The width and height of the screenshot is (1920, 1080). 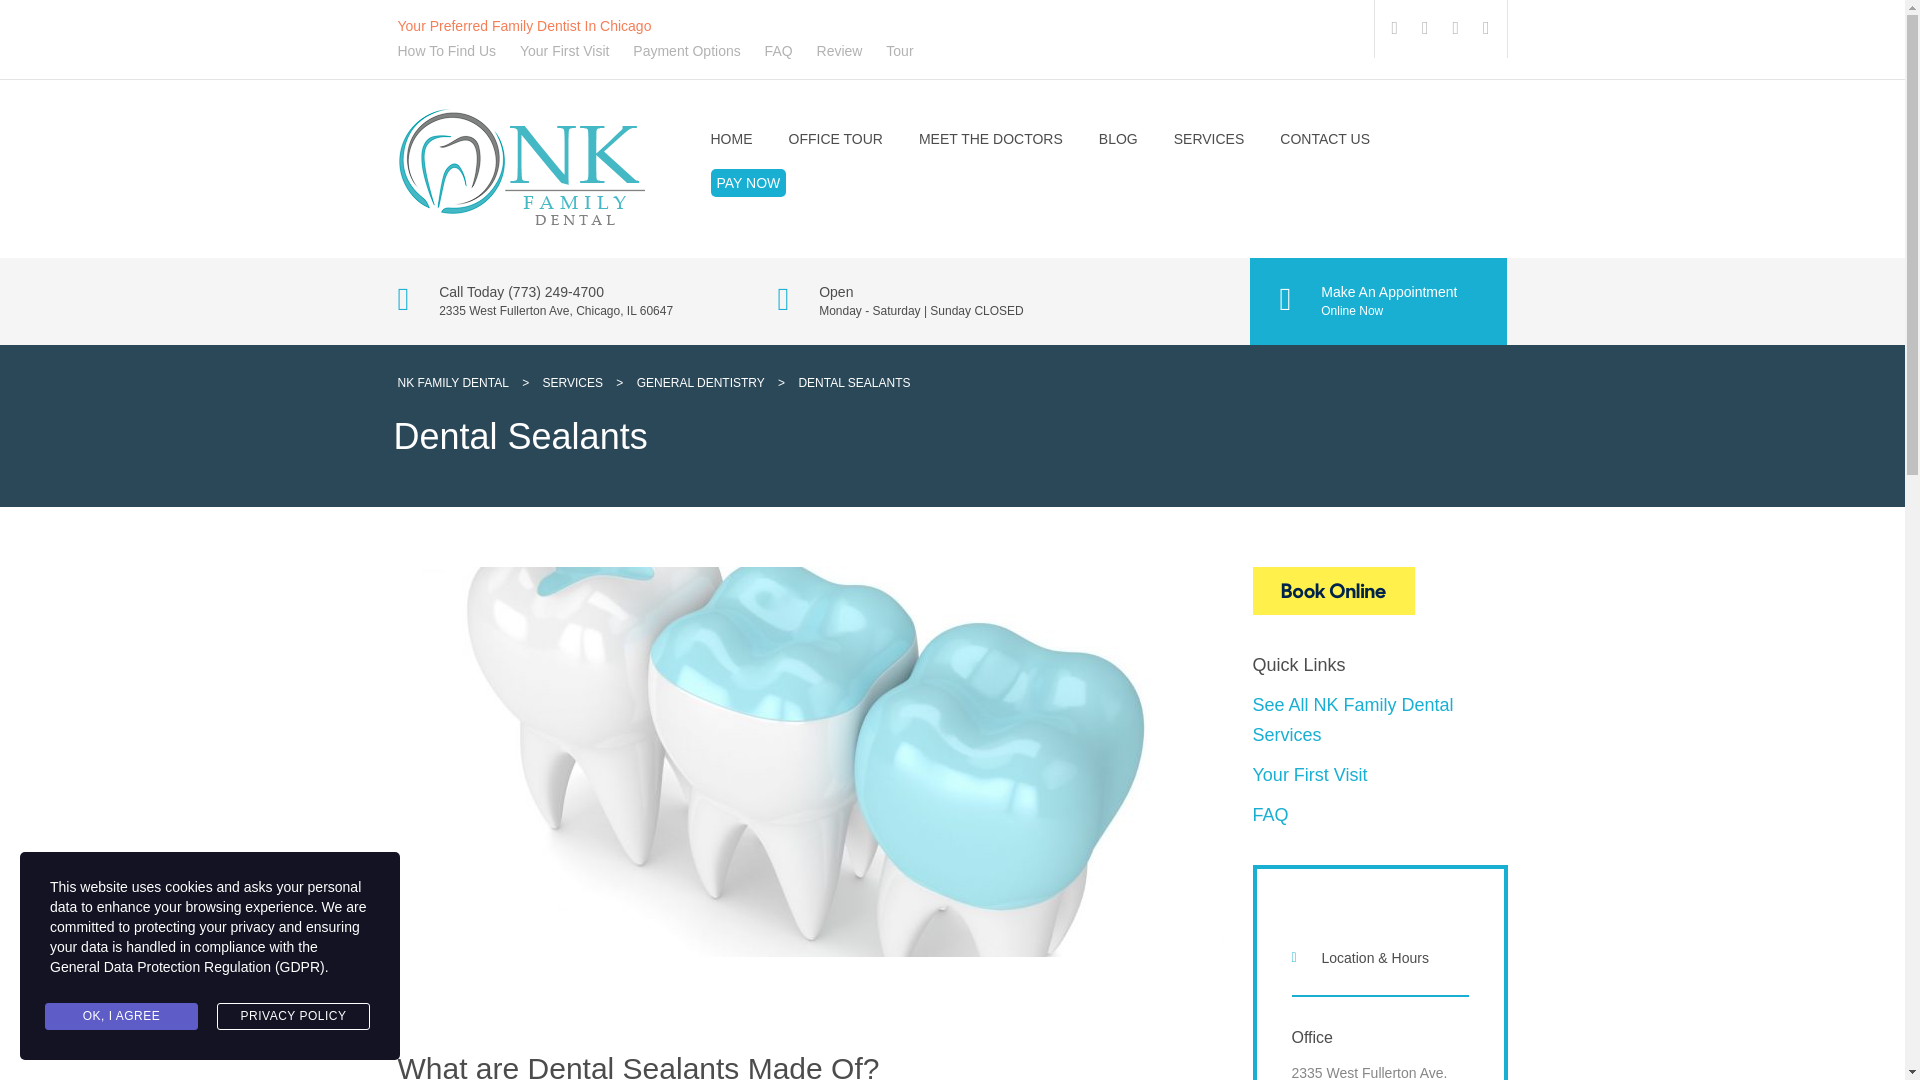 I want to click on FAQ, so click(x=778, y=51).